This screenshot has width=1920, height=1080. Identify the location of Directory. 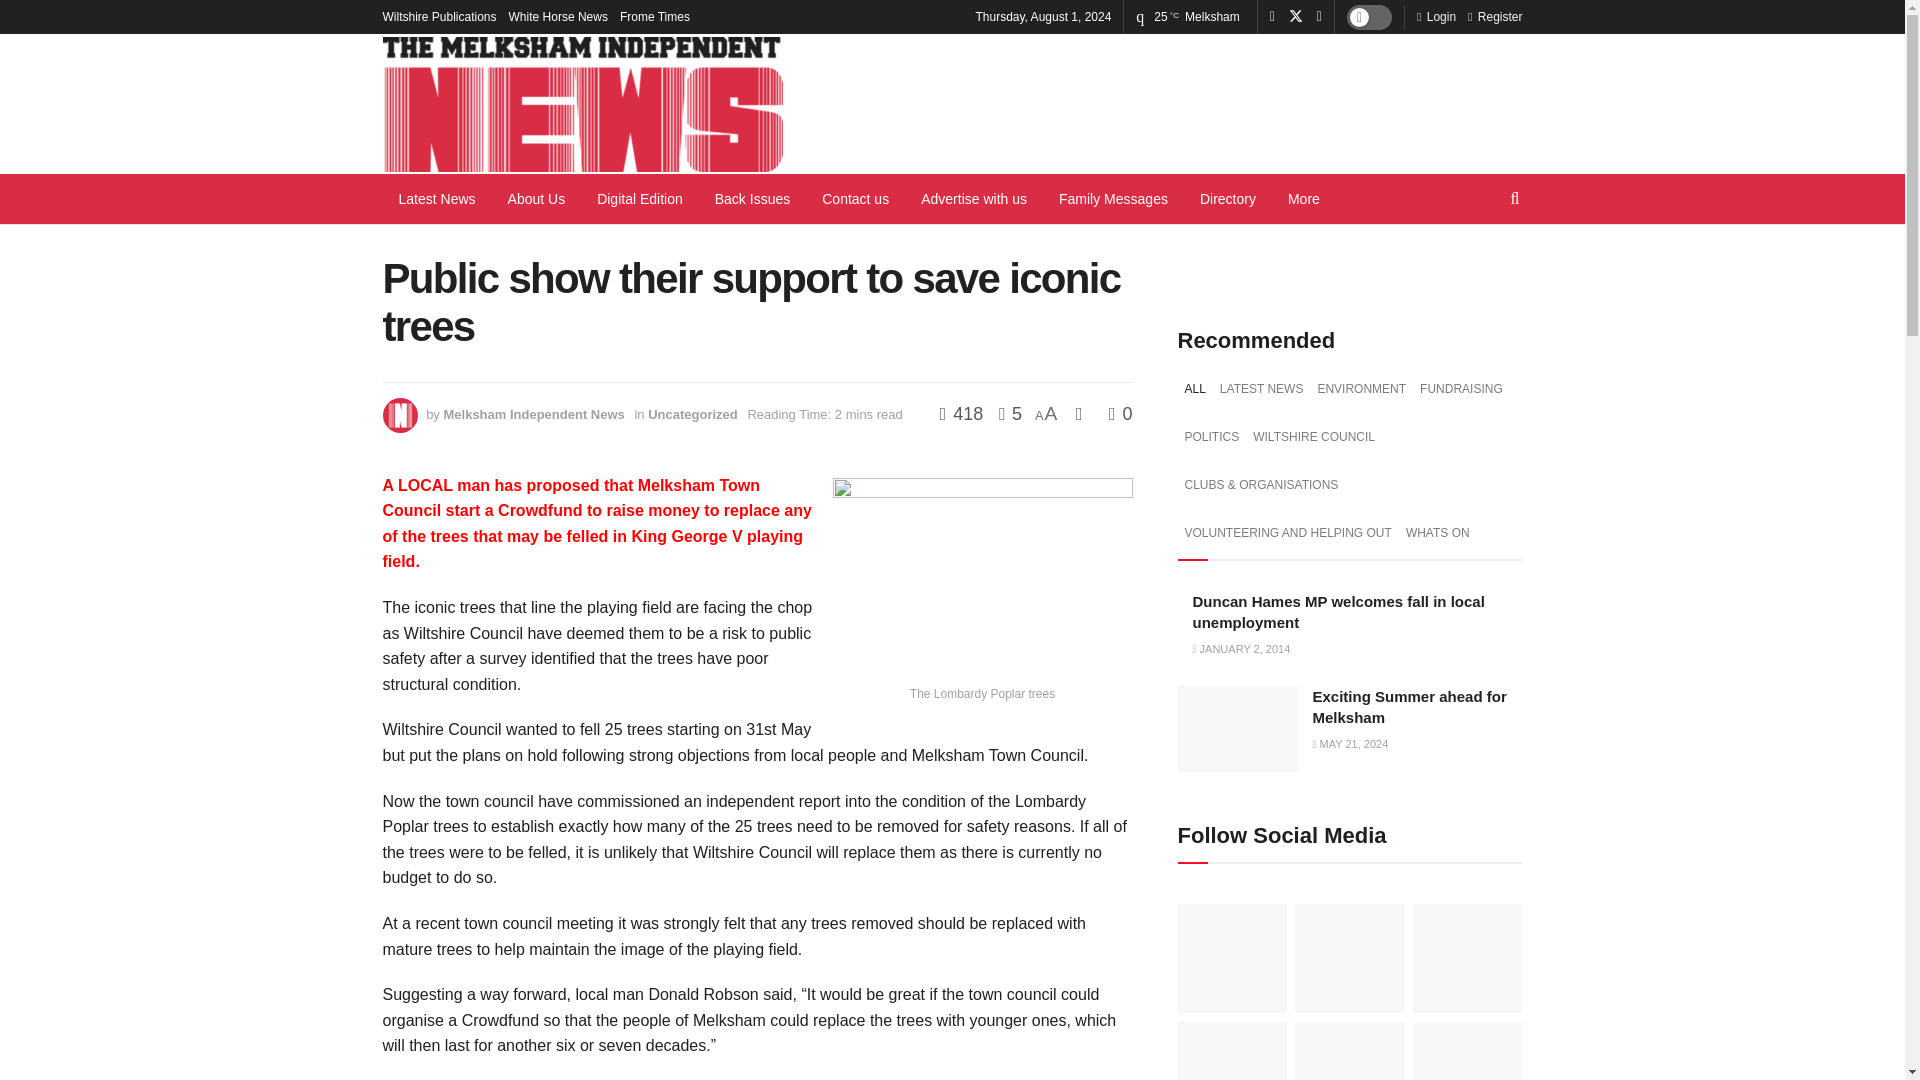
(1228, 198).